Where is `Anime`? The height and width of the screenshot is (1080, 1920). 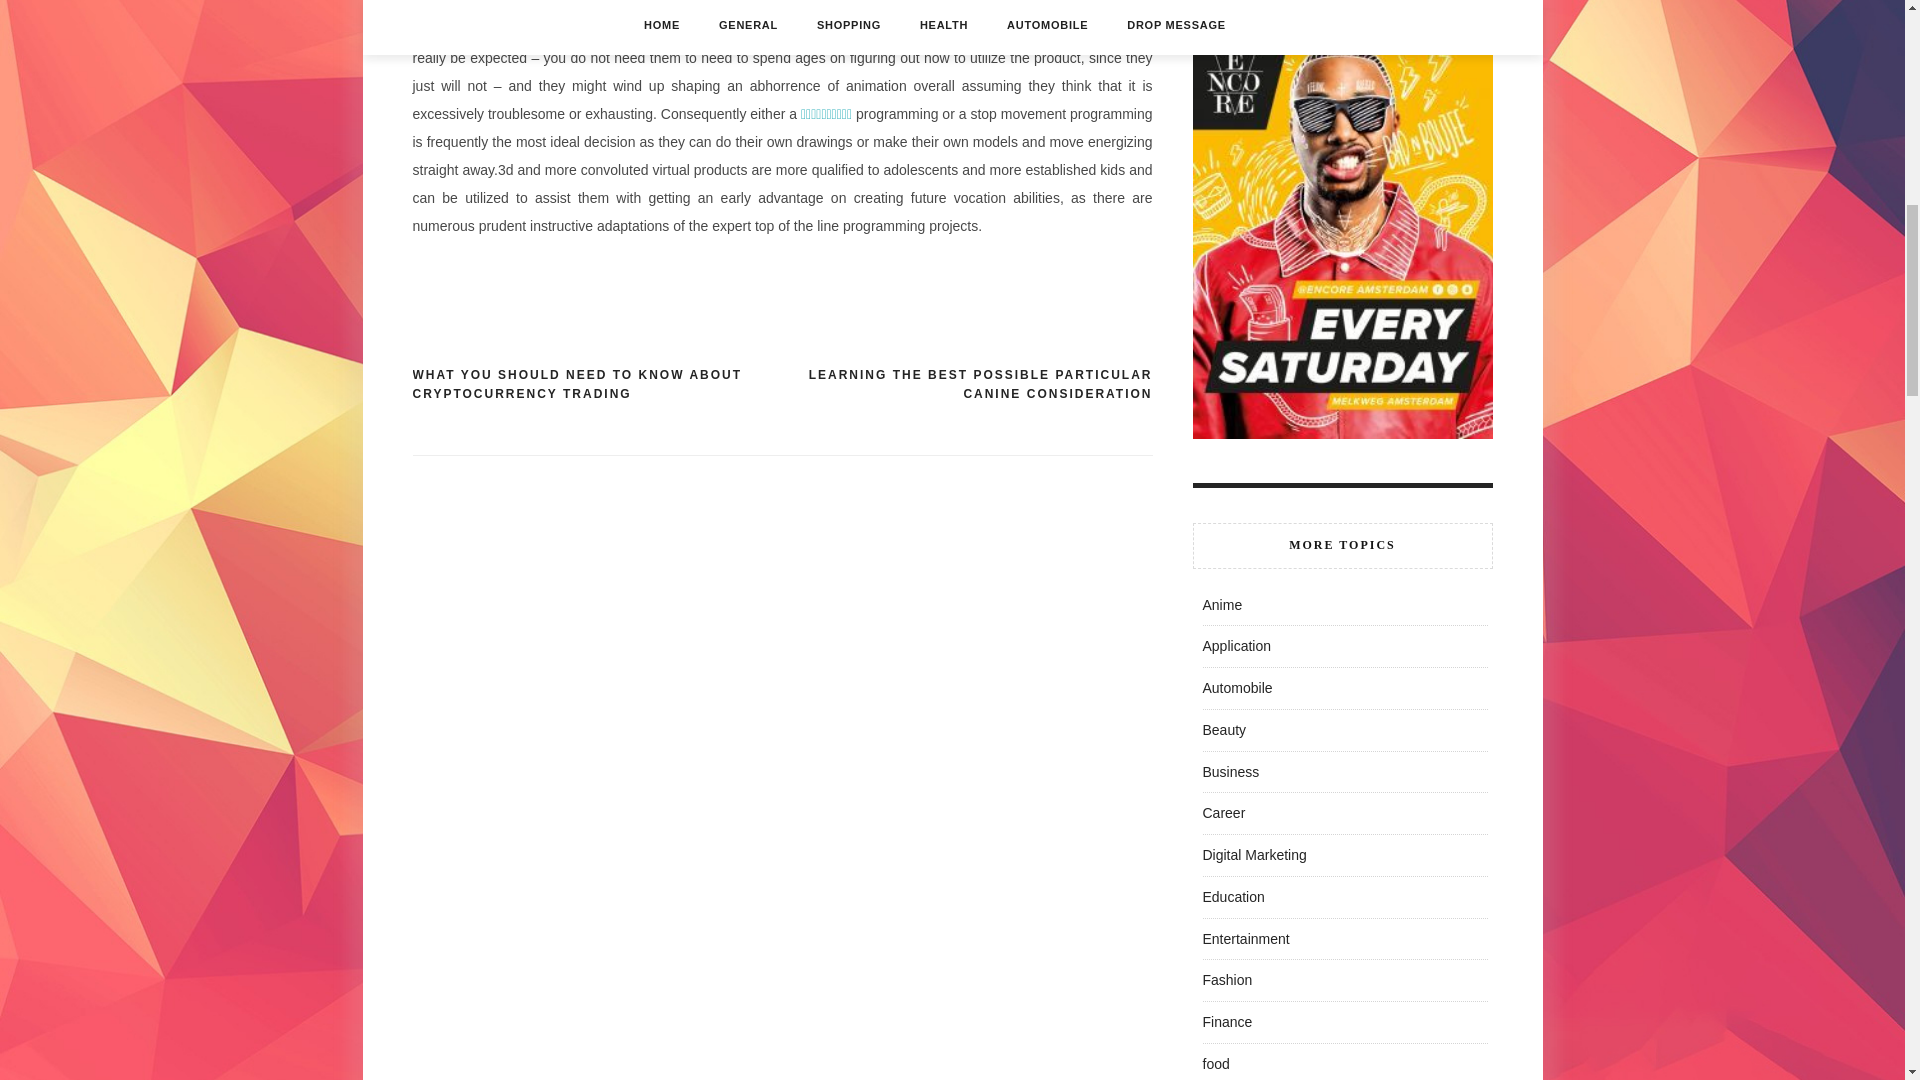 Anime is located at coordinates (1222, 605).